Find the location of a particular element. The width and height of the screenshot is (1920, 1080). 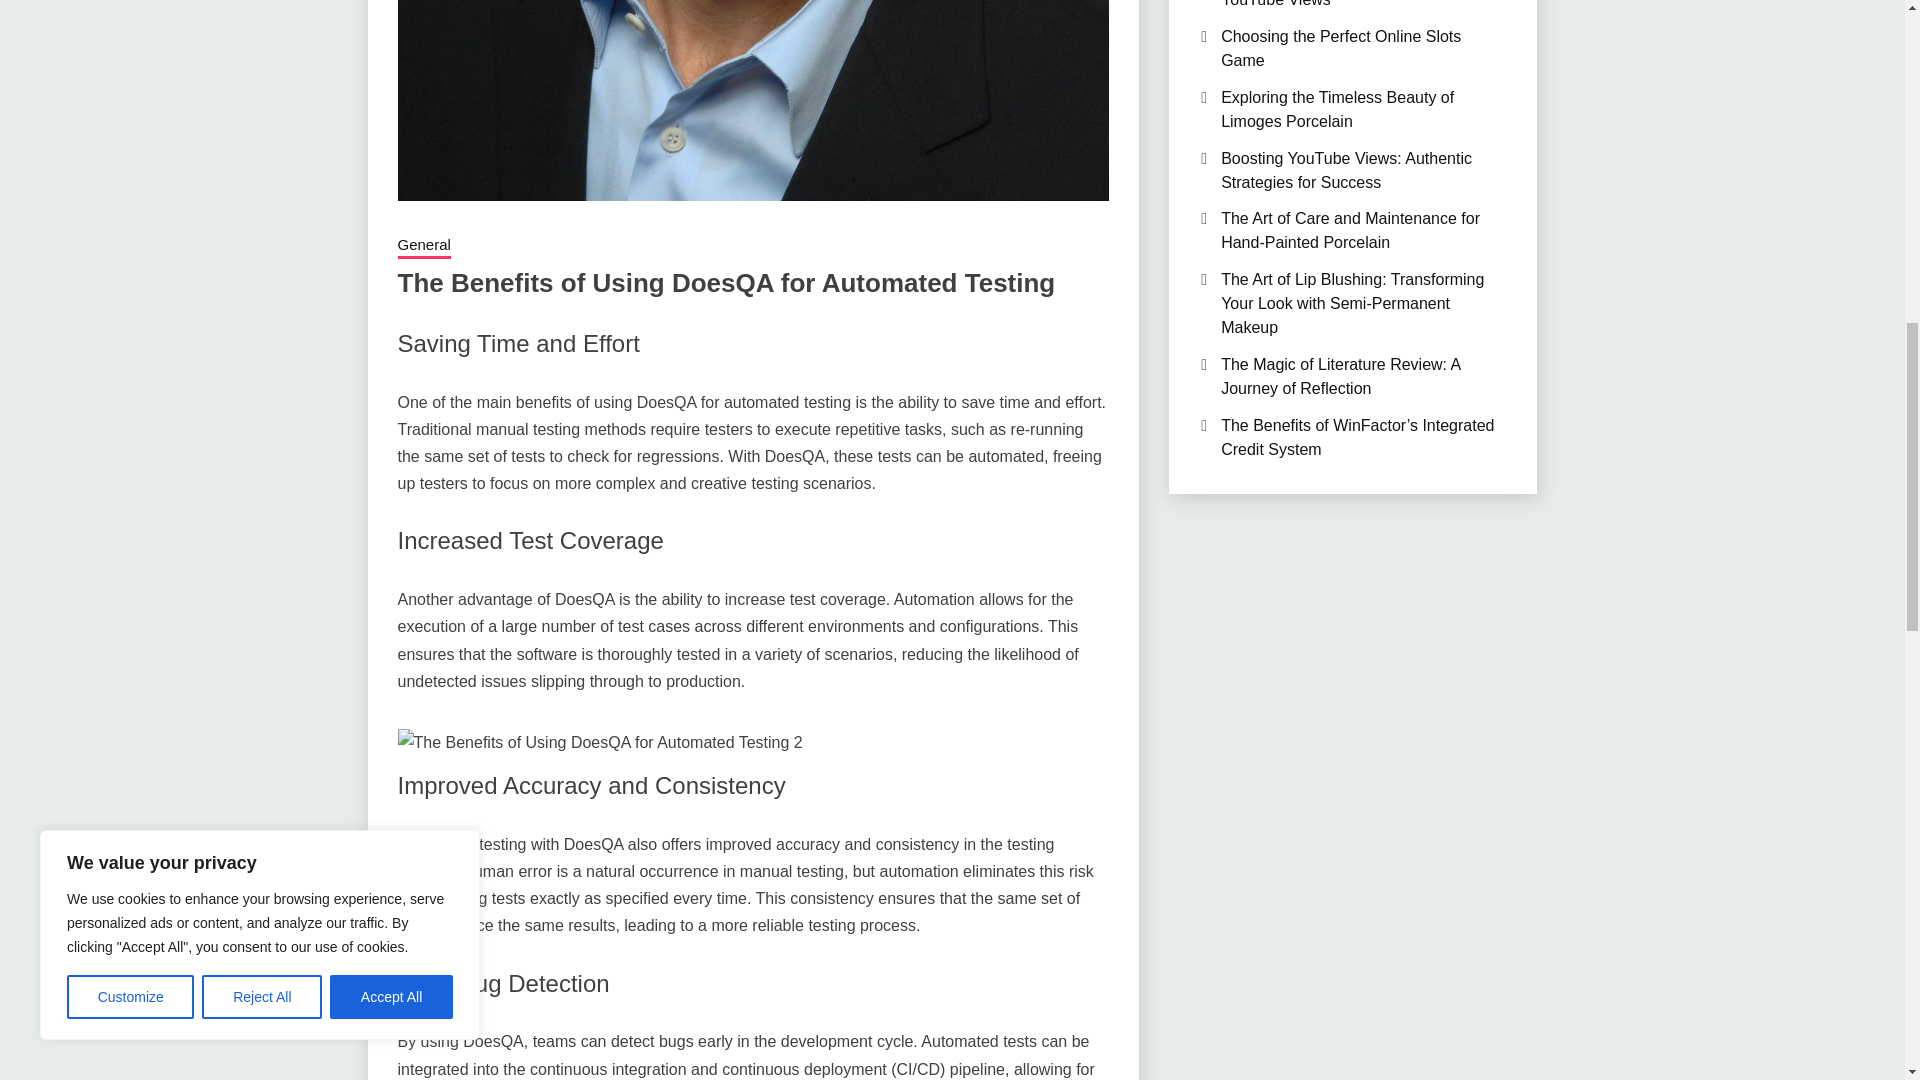

General is located at coordinates (424, 247).